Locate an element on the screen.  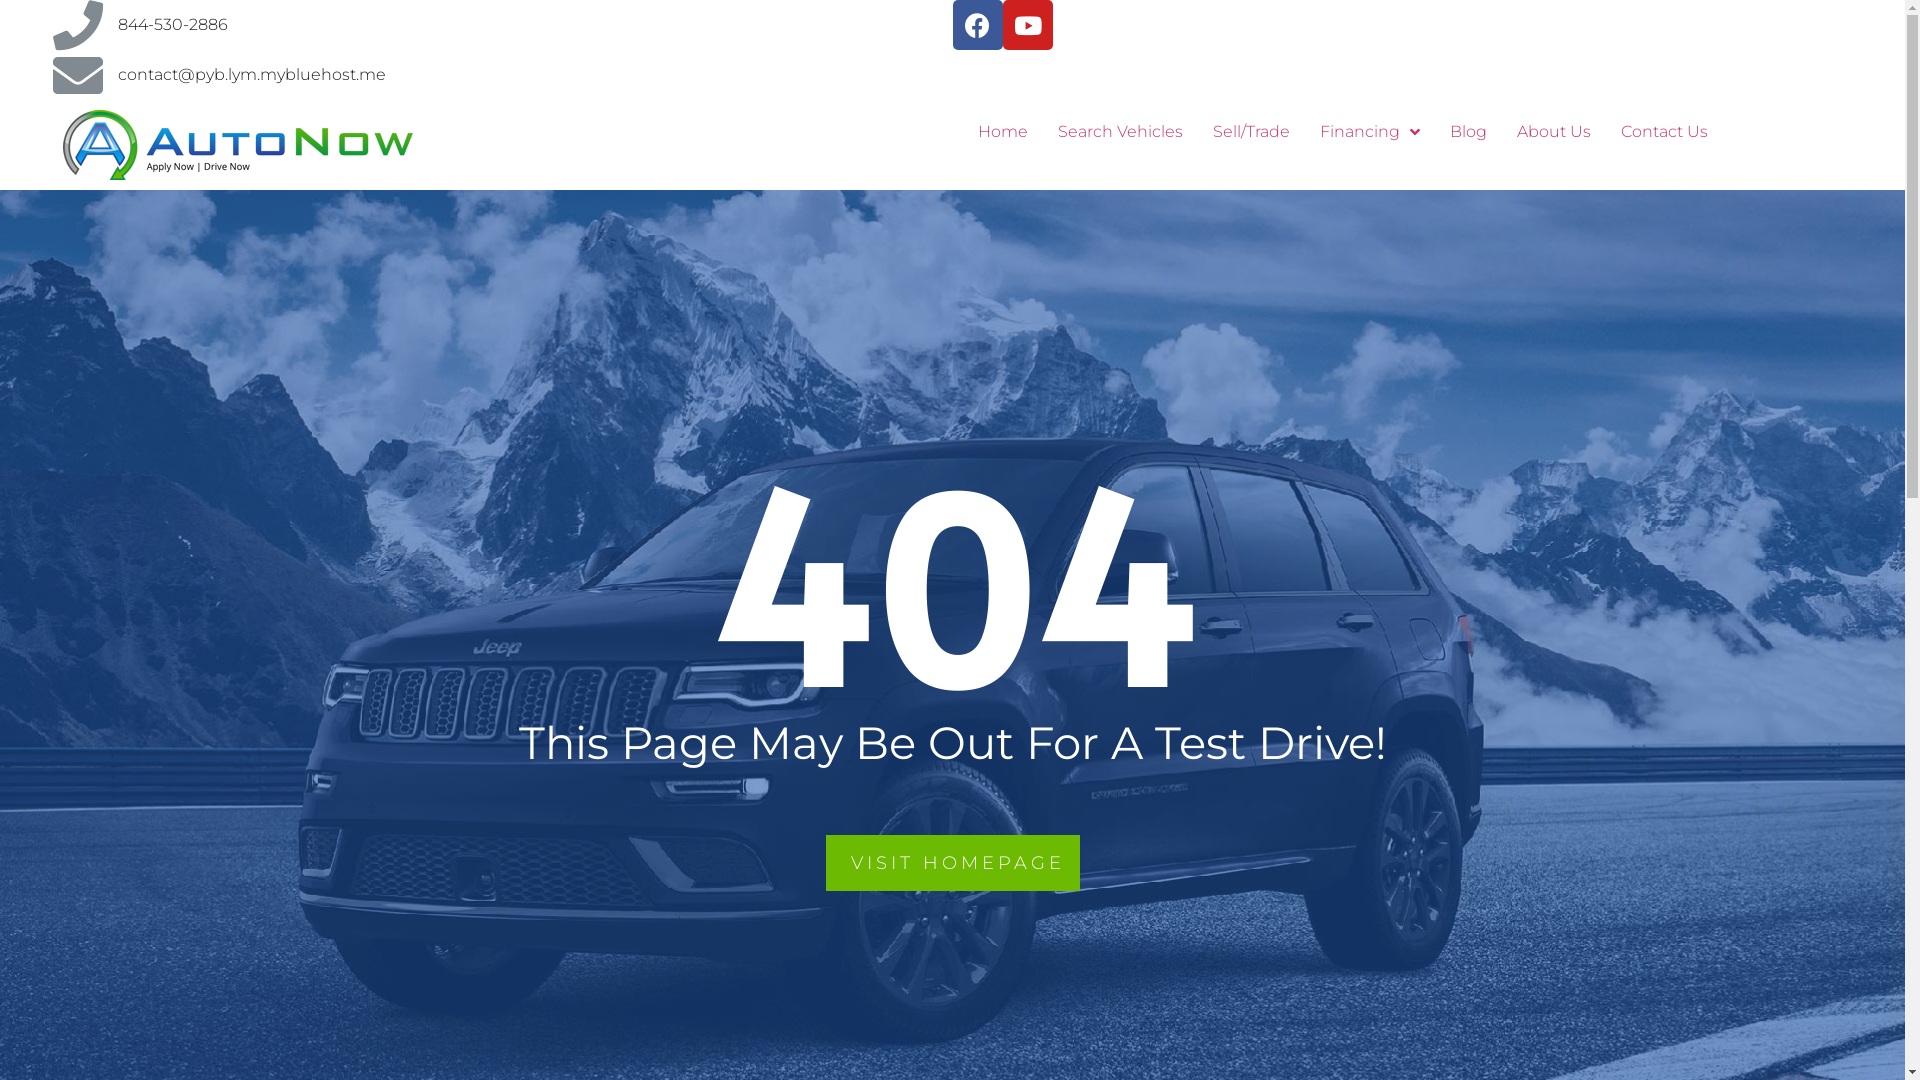
Contact Us is located at coordinates (1664, 132).